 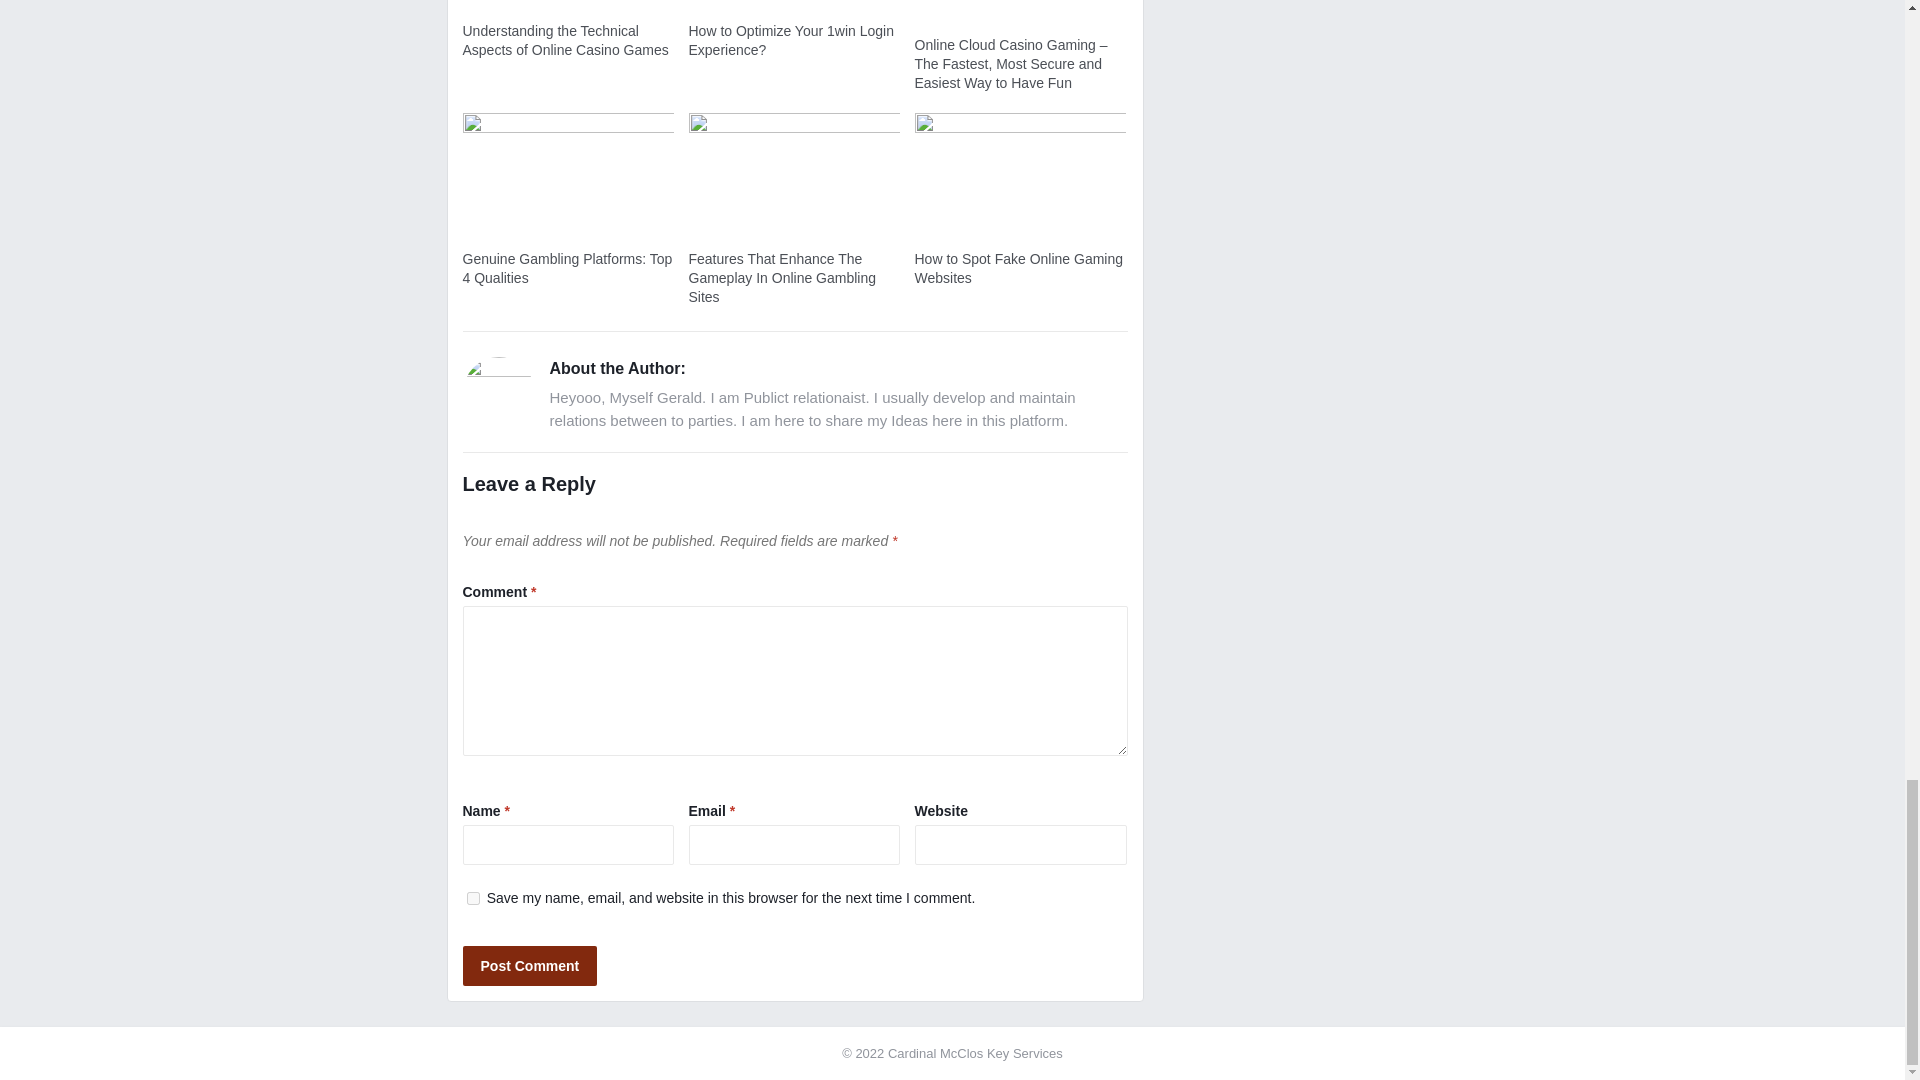 What do you see at coordinates (472, 898) in the screenshot?
I see `yes` at bounding box center [472, 898].